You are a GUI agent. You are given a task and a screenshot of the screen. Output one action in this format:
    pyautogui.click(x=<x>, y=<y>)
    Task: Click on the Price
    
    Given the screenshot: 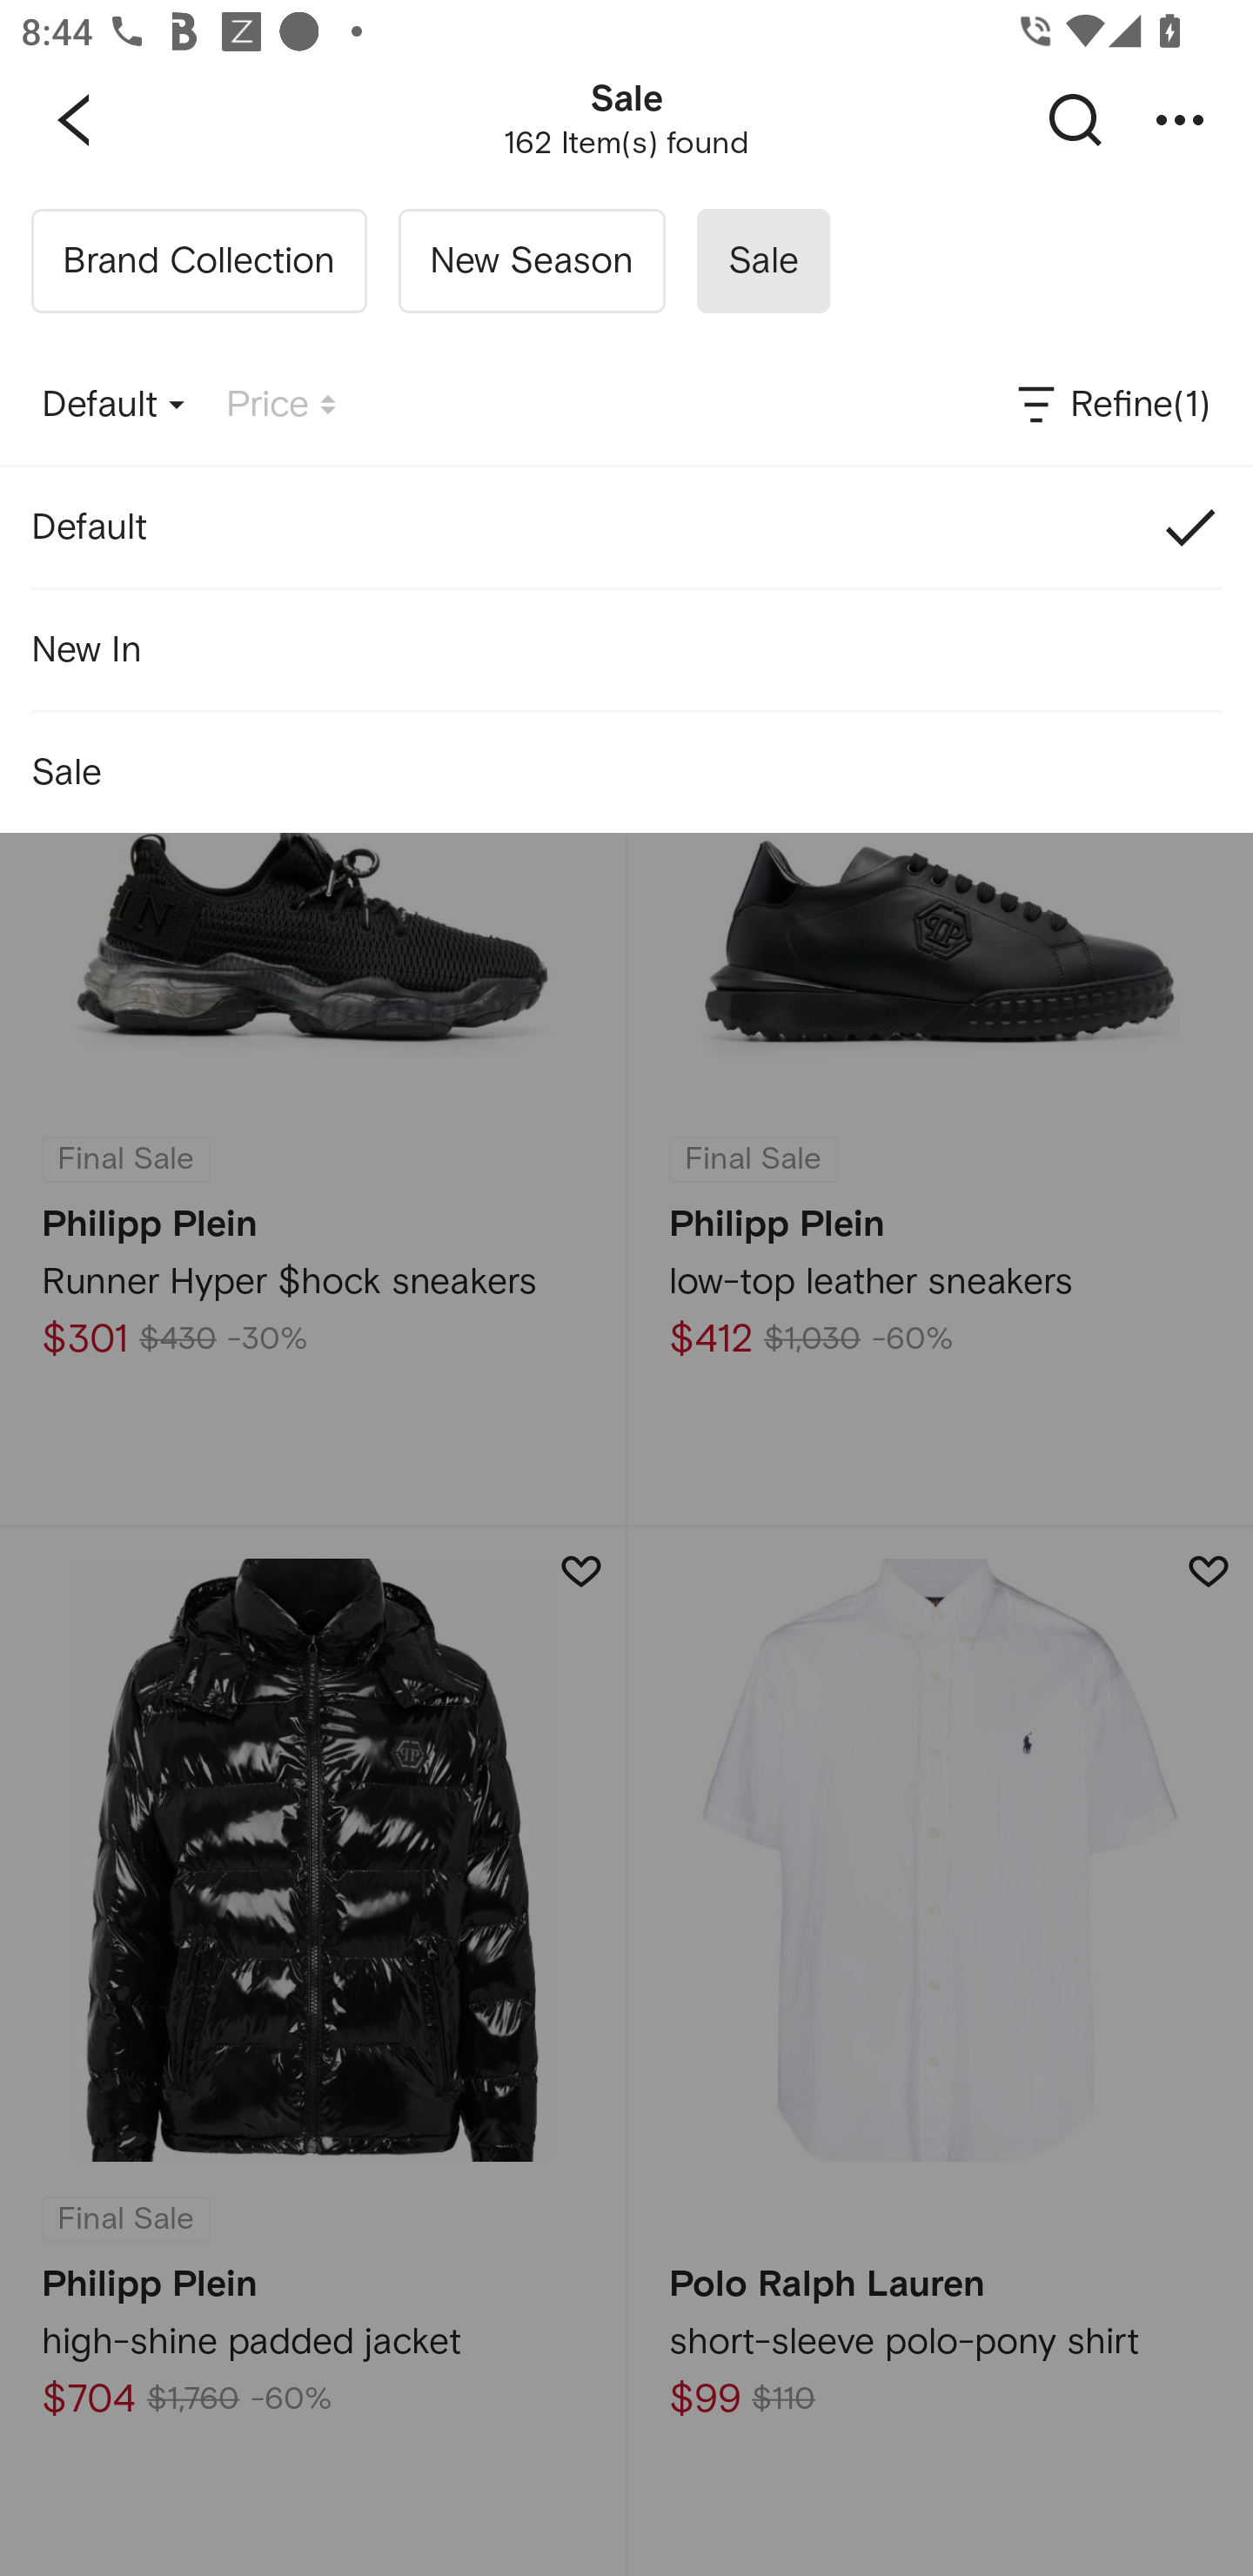 What is the action you would take?
    pyautogui.click(x=281, y=406)
    